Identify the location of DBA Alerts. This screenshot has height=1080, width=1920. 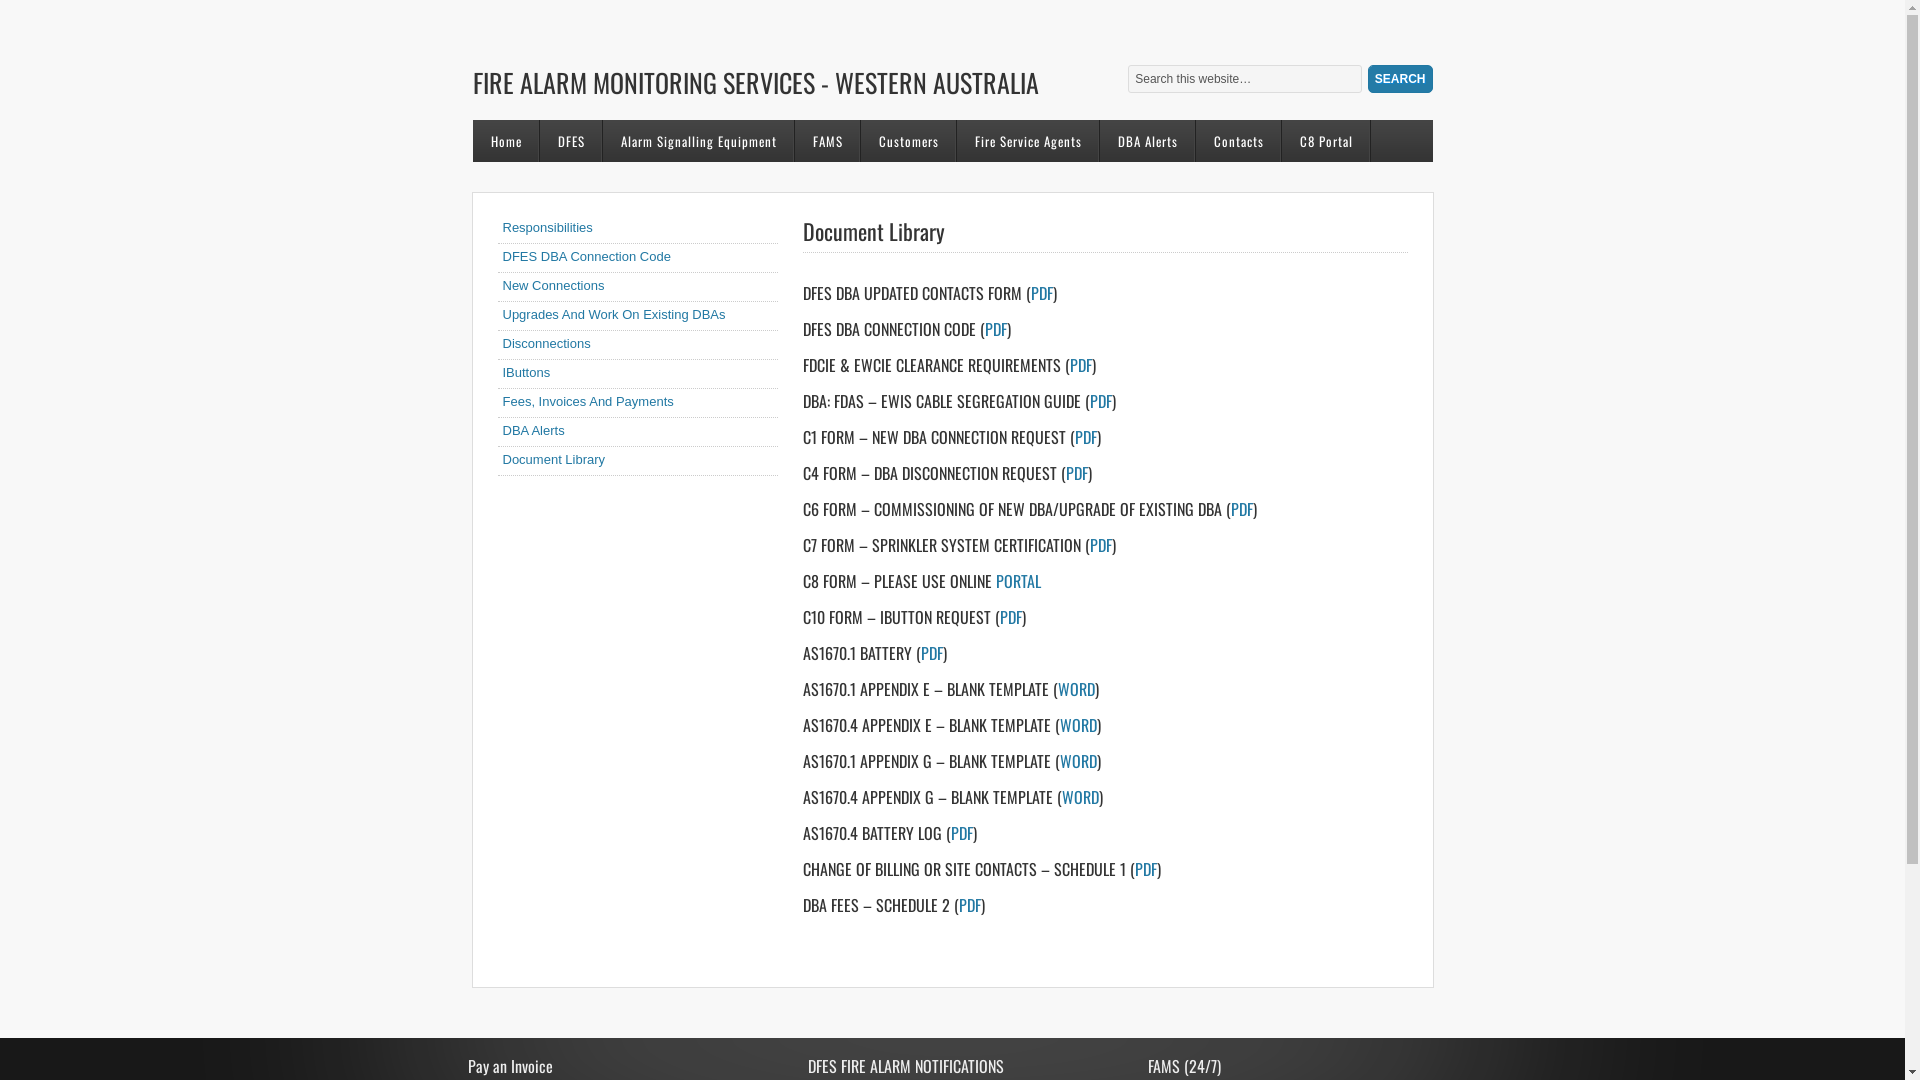
(533, 430).